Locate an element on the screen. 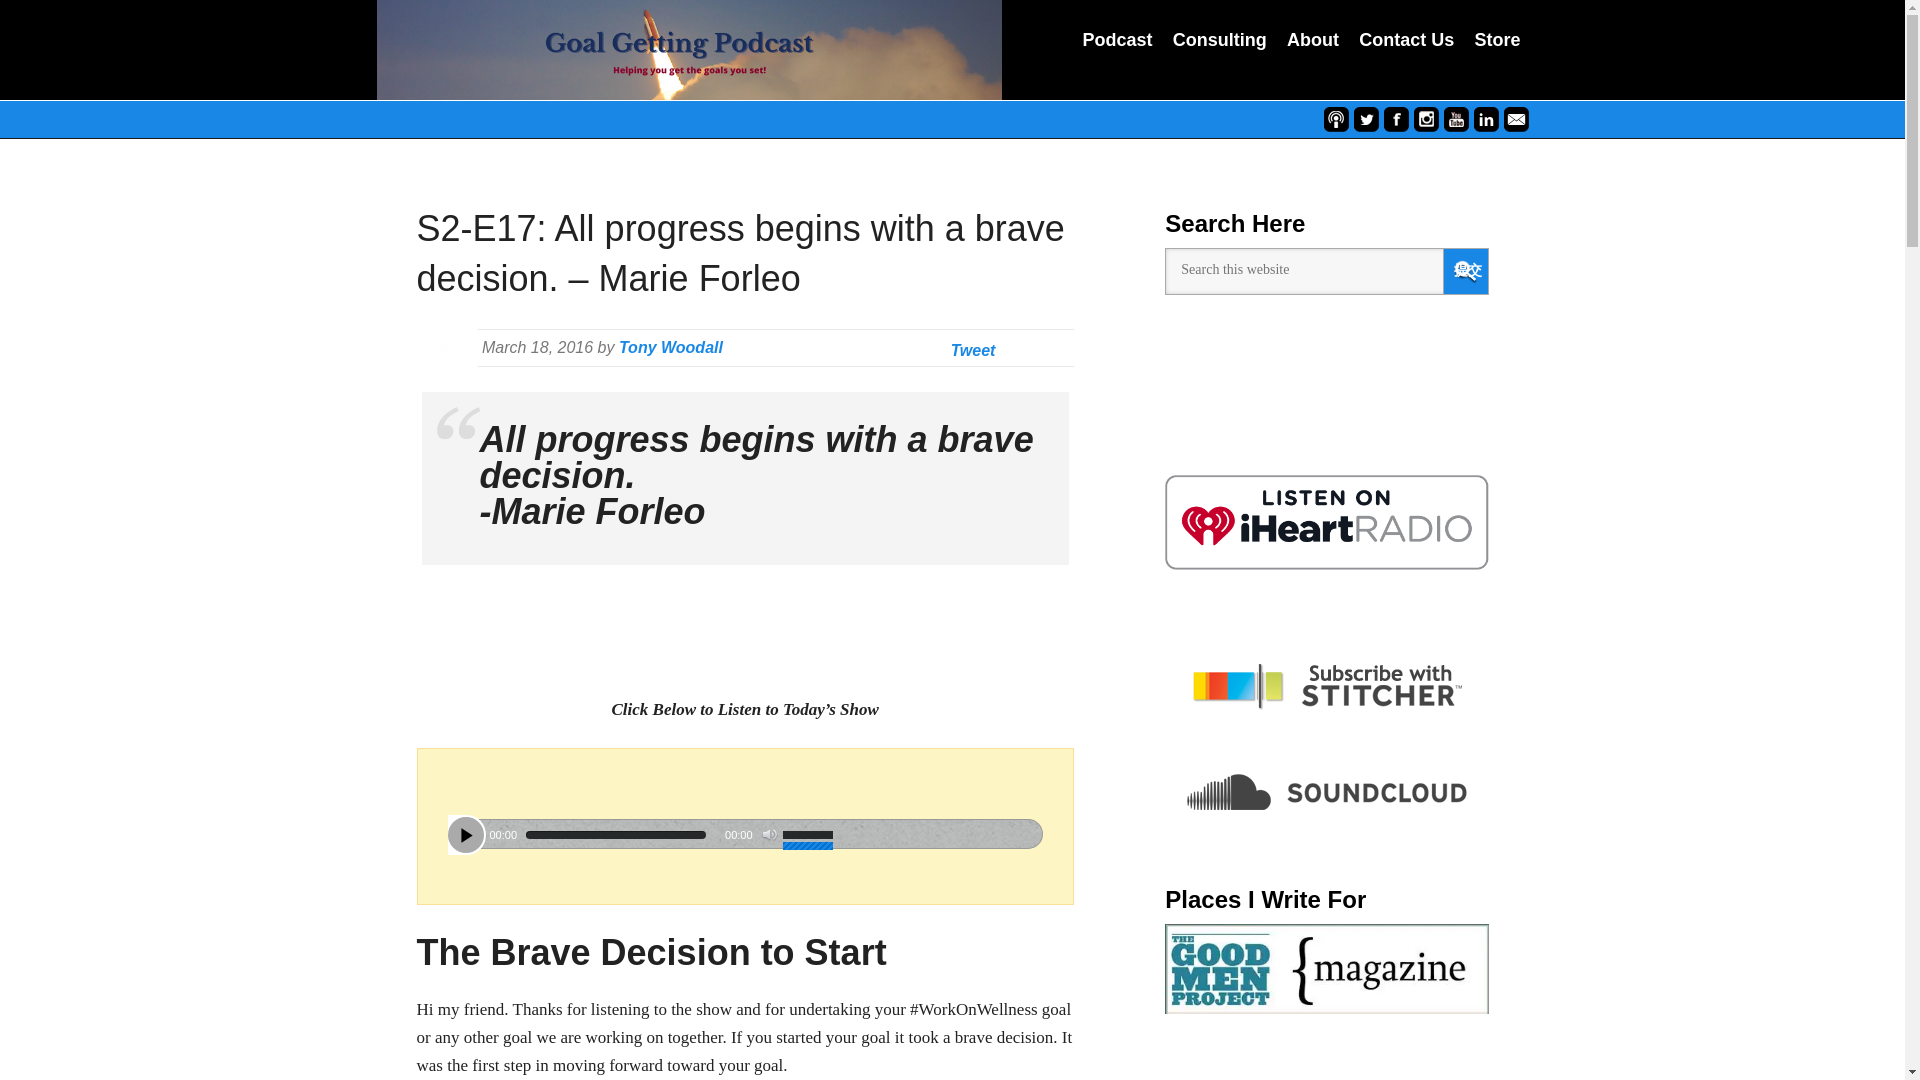 The width and height of the screenshot is (1920, 1080). Tweet is located at coordinates (973, 350).